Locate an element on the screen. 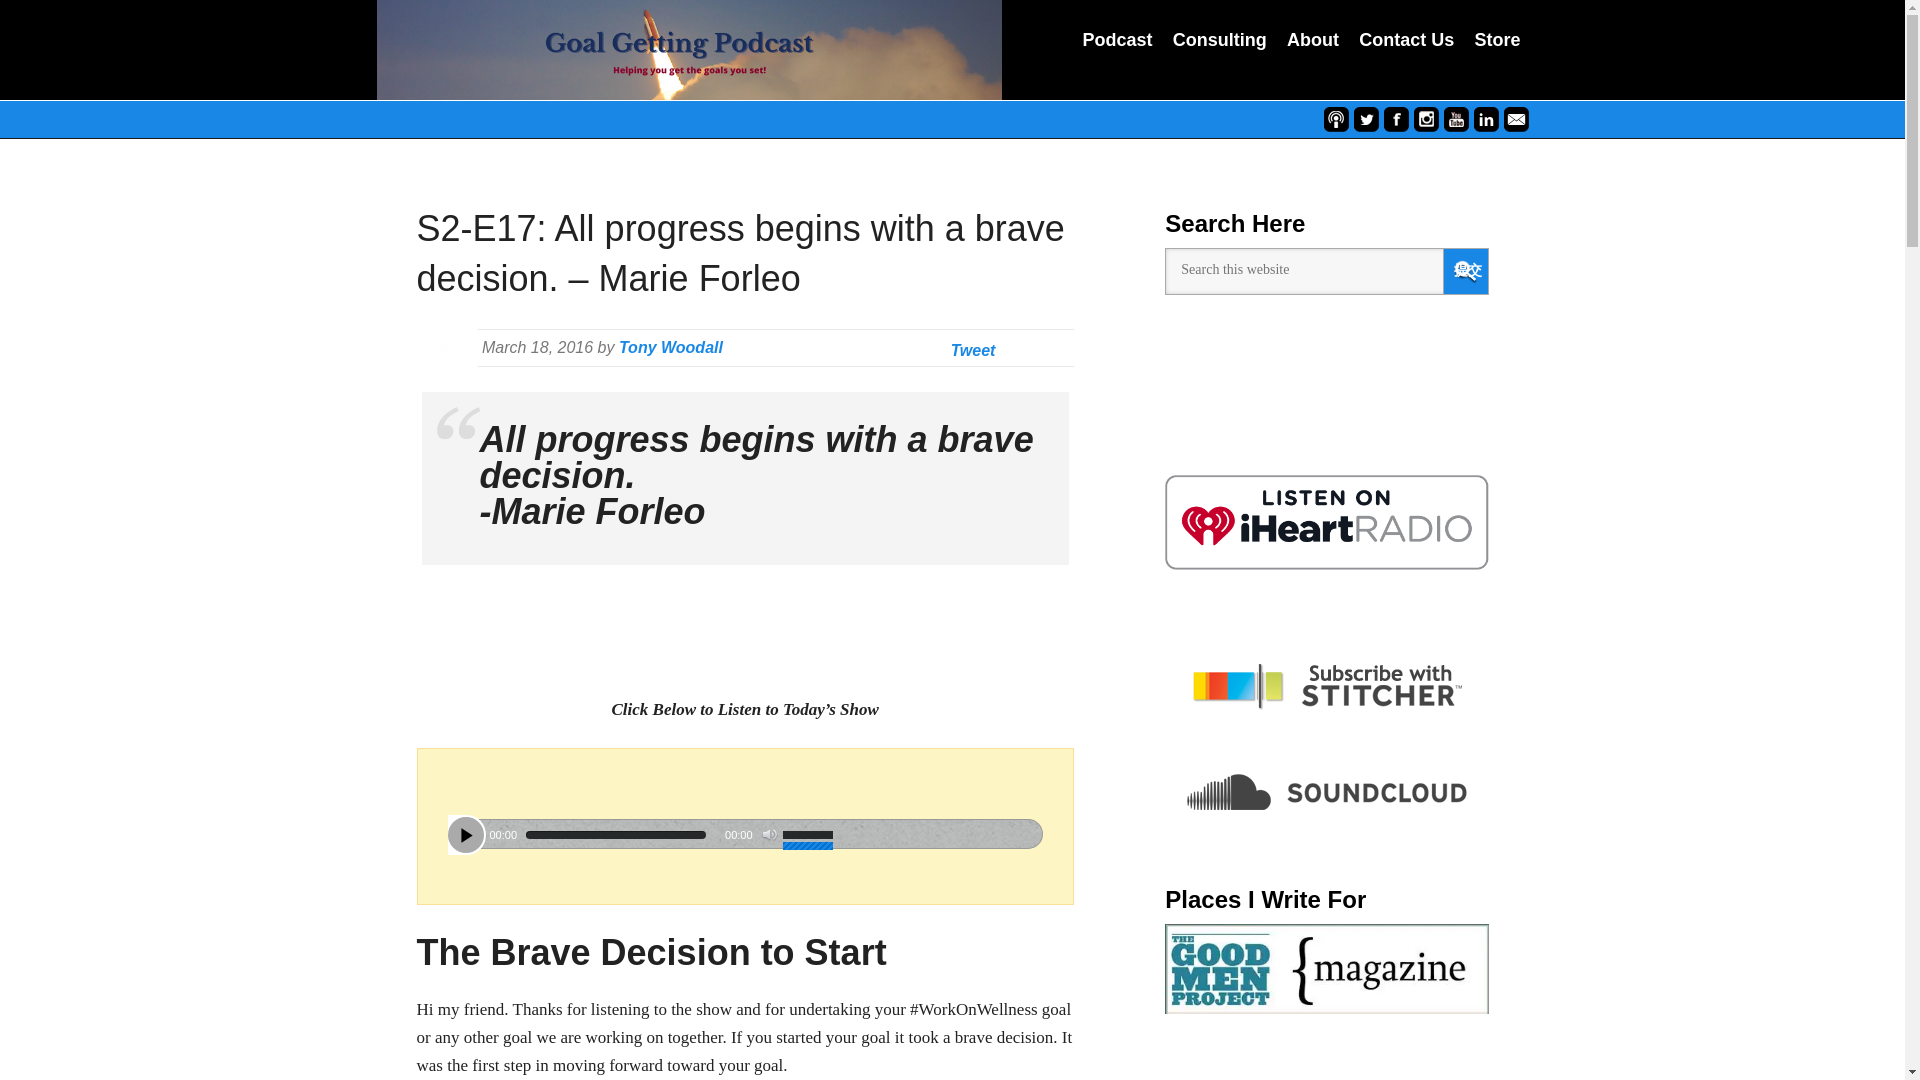 The width and height of the screenshot is (1920, 1080). Tweet is located at coordinates (973, 350).